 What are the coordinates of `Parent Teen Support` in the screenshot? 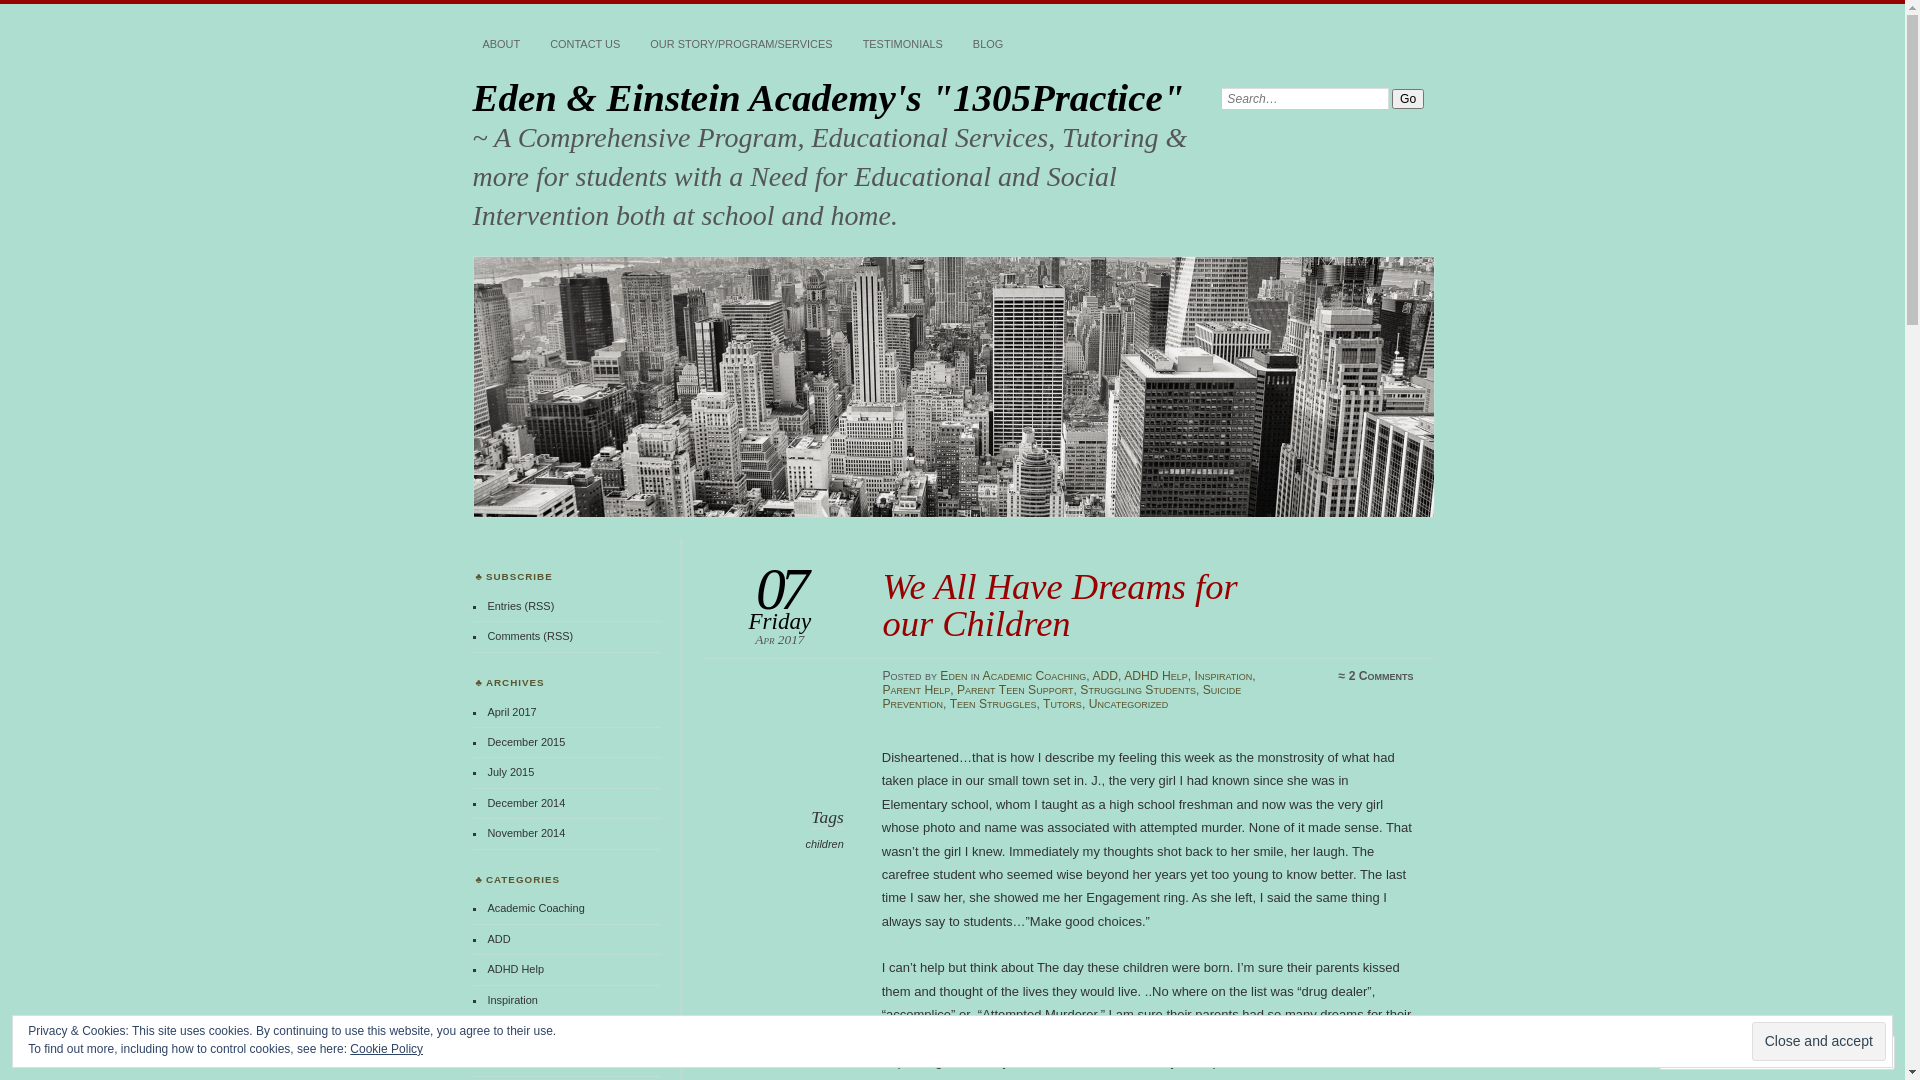 It's located at (1016, 690).